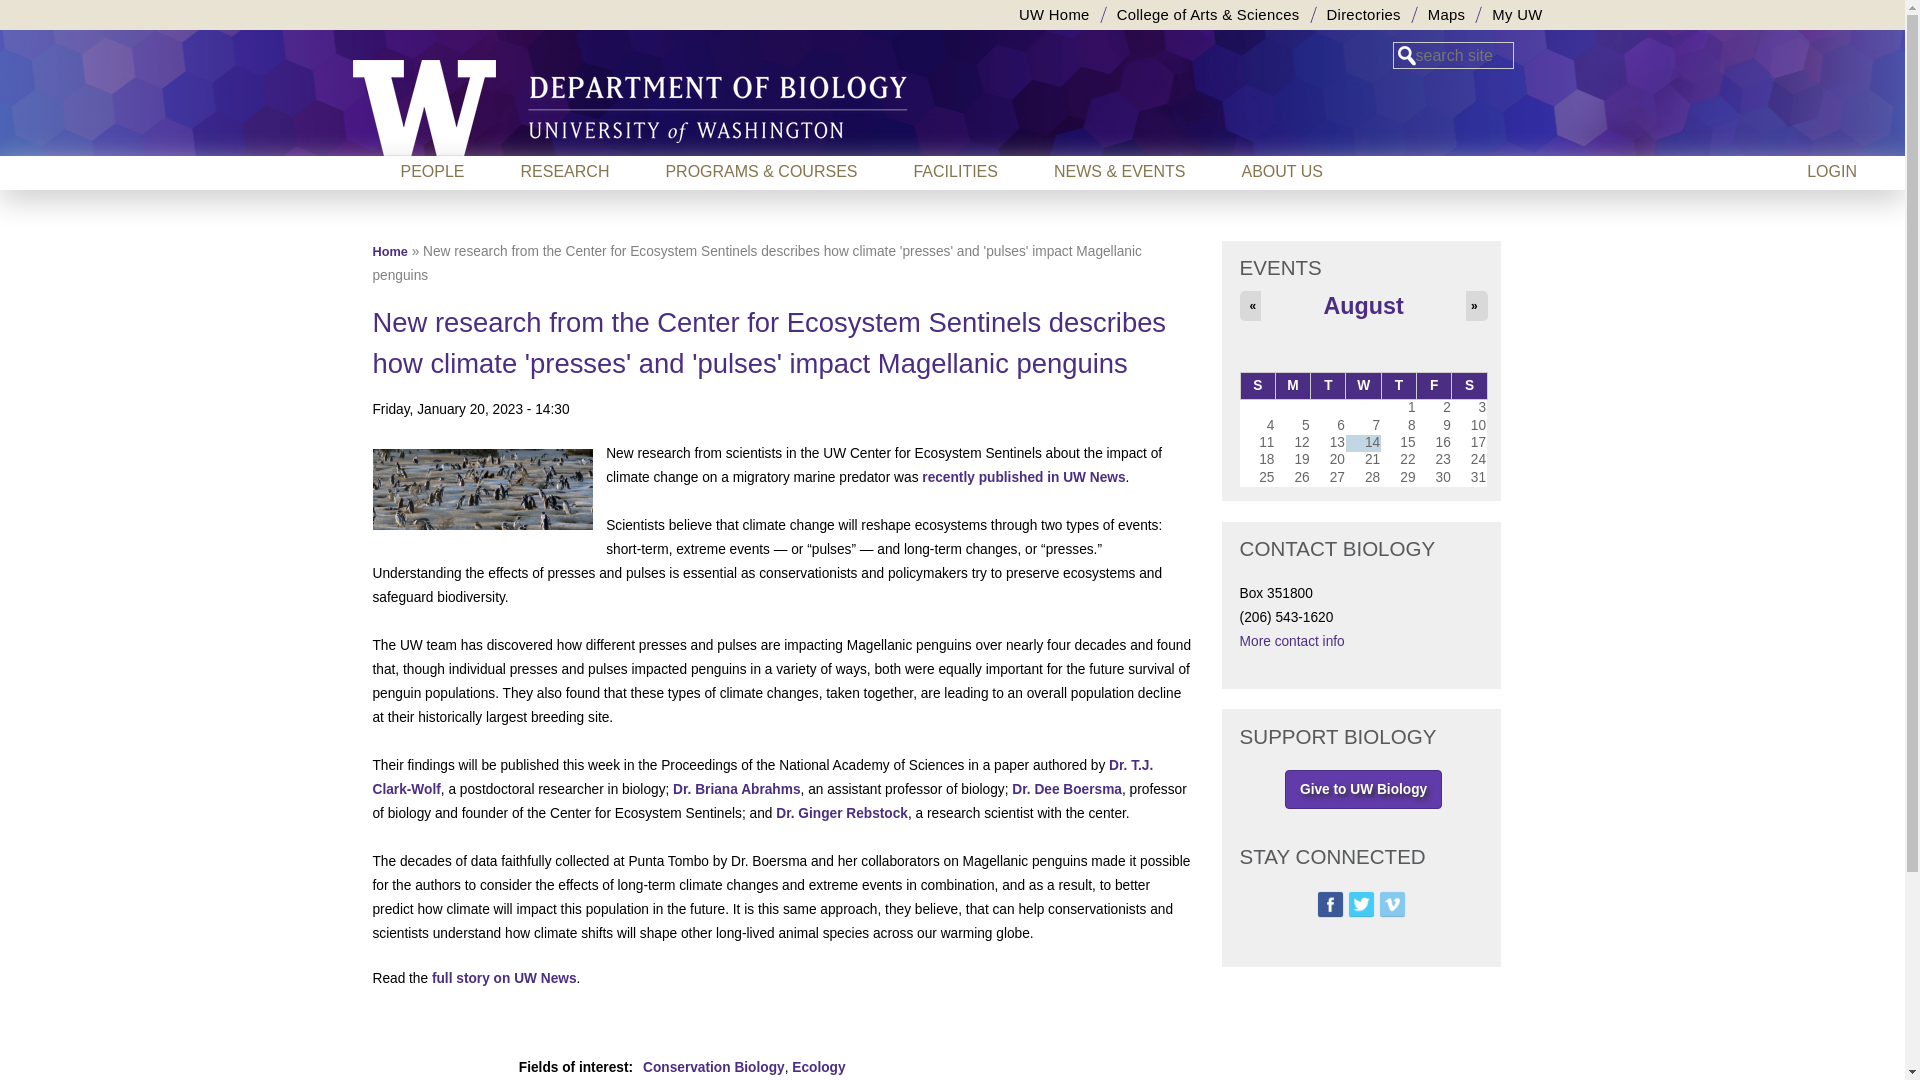 This screenshot has width=1920, height=1080. What do you see at coordinates (1208, 14) in the screenshot?
I see `UW College of Arts and Sciences` at bounding box center [1208, 14].